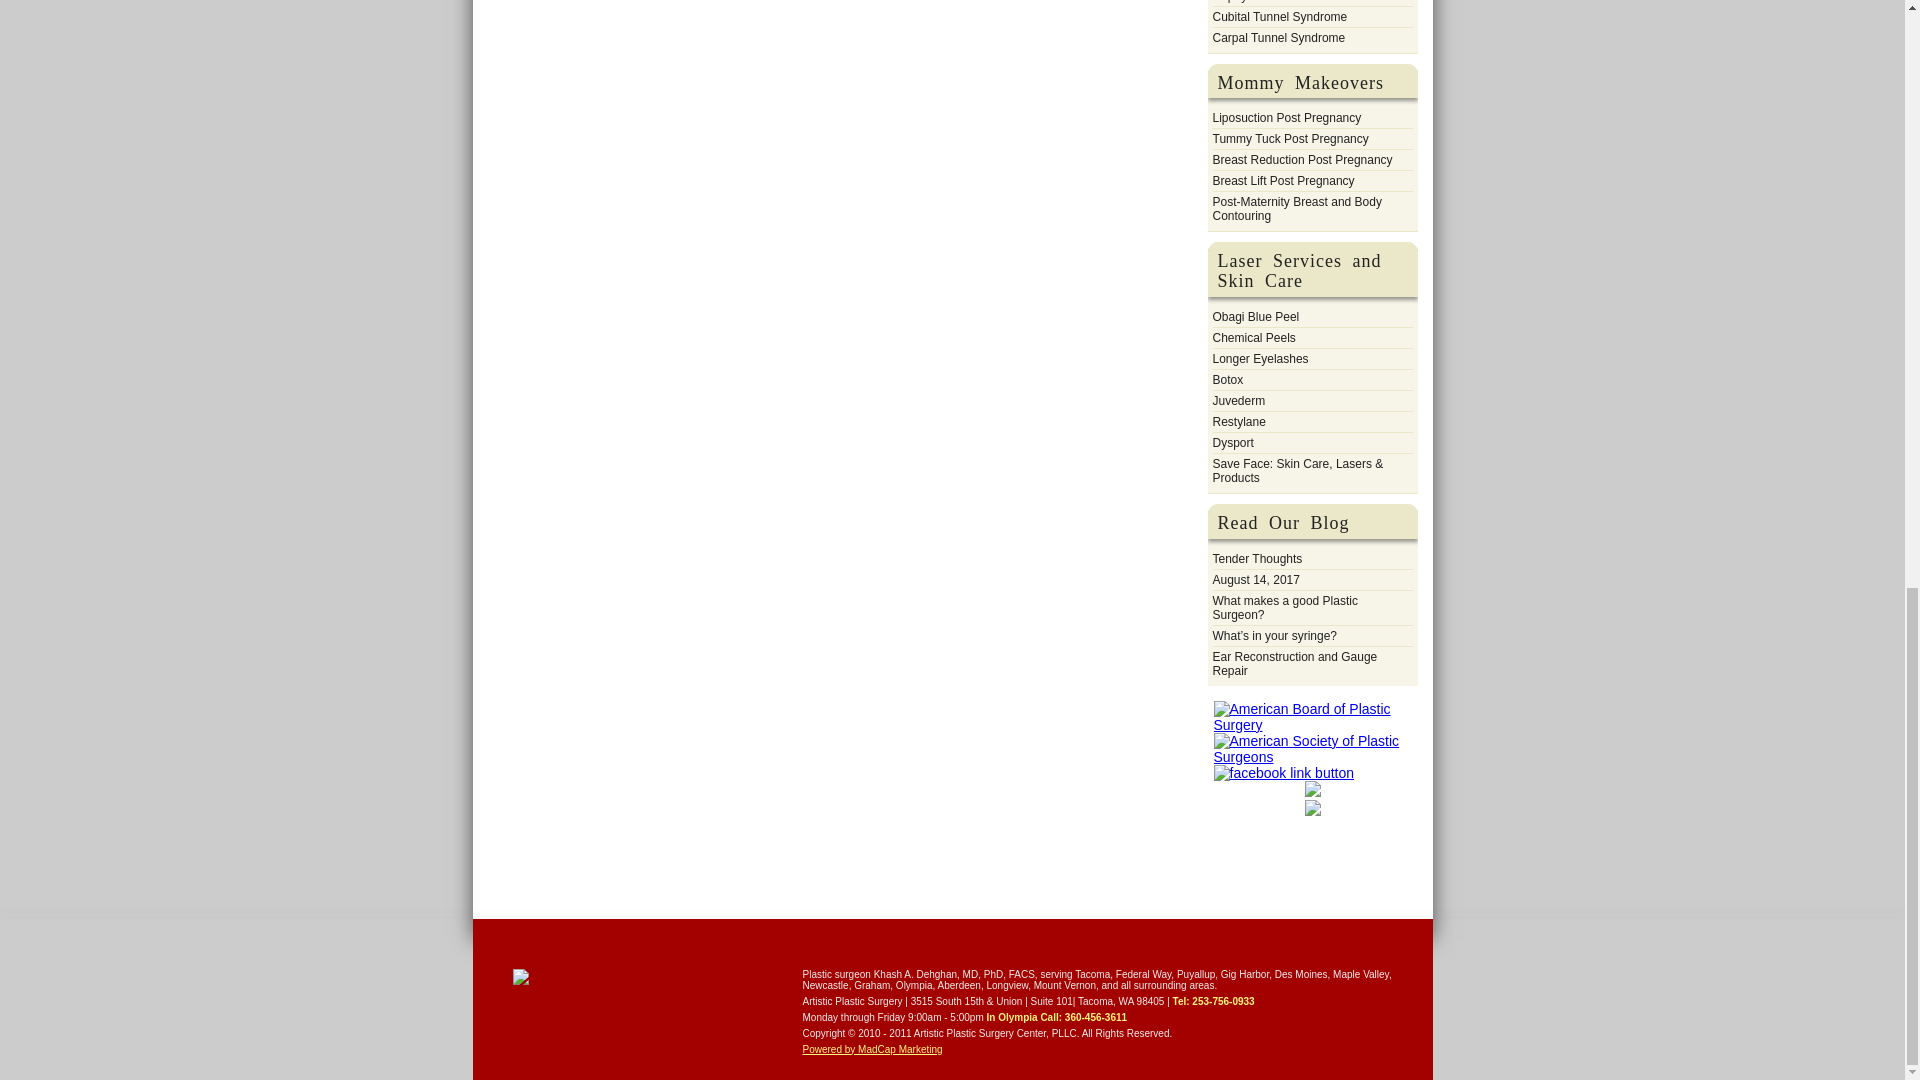 This screenshot has width=1920, height=1080. I want to click on Become an Artistic Plastic Surgery Fan on Facebook, so click(1284, 772).